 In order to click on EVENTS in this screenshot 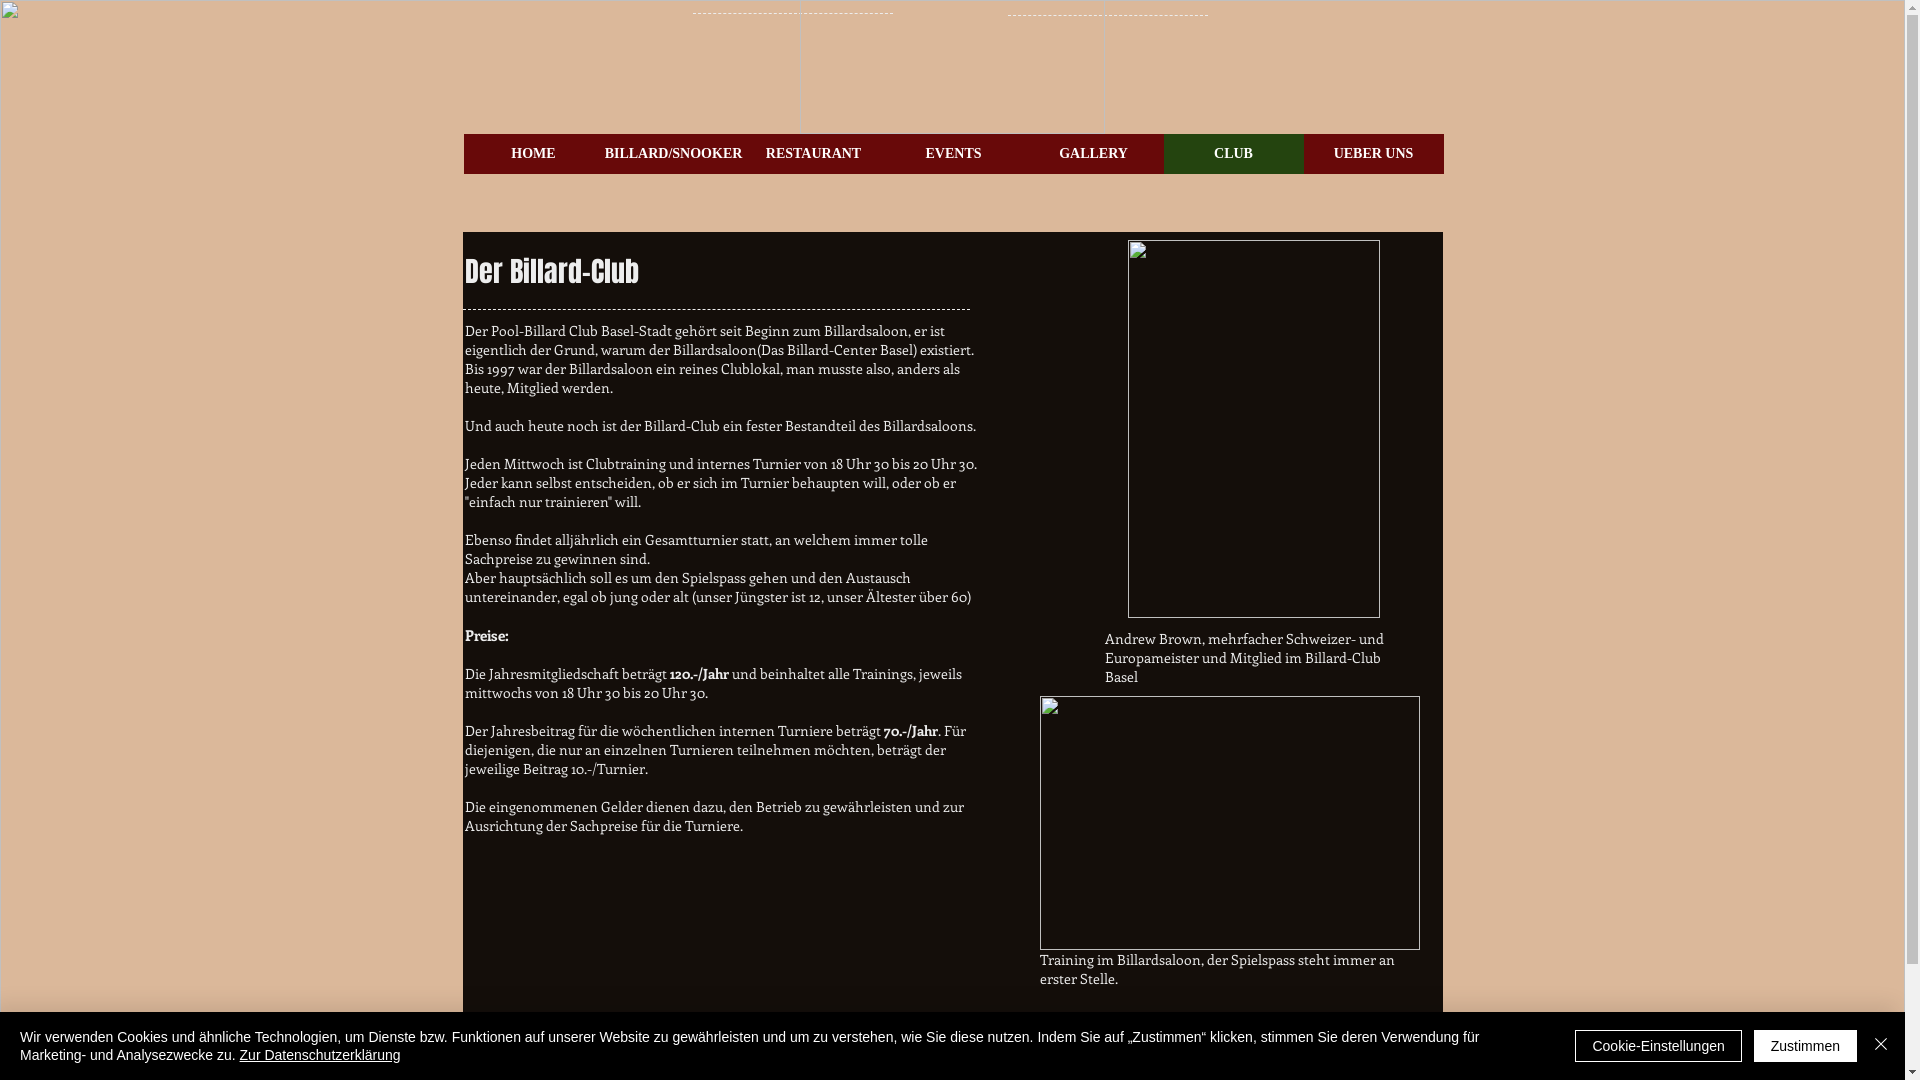, I will do `click(954, 154)`.